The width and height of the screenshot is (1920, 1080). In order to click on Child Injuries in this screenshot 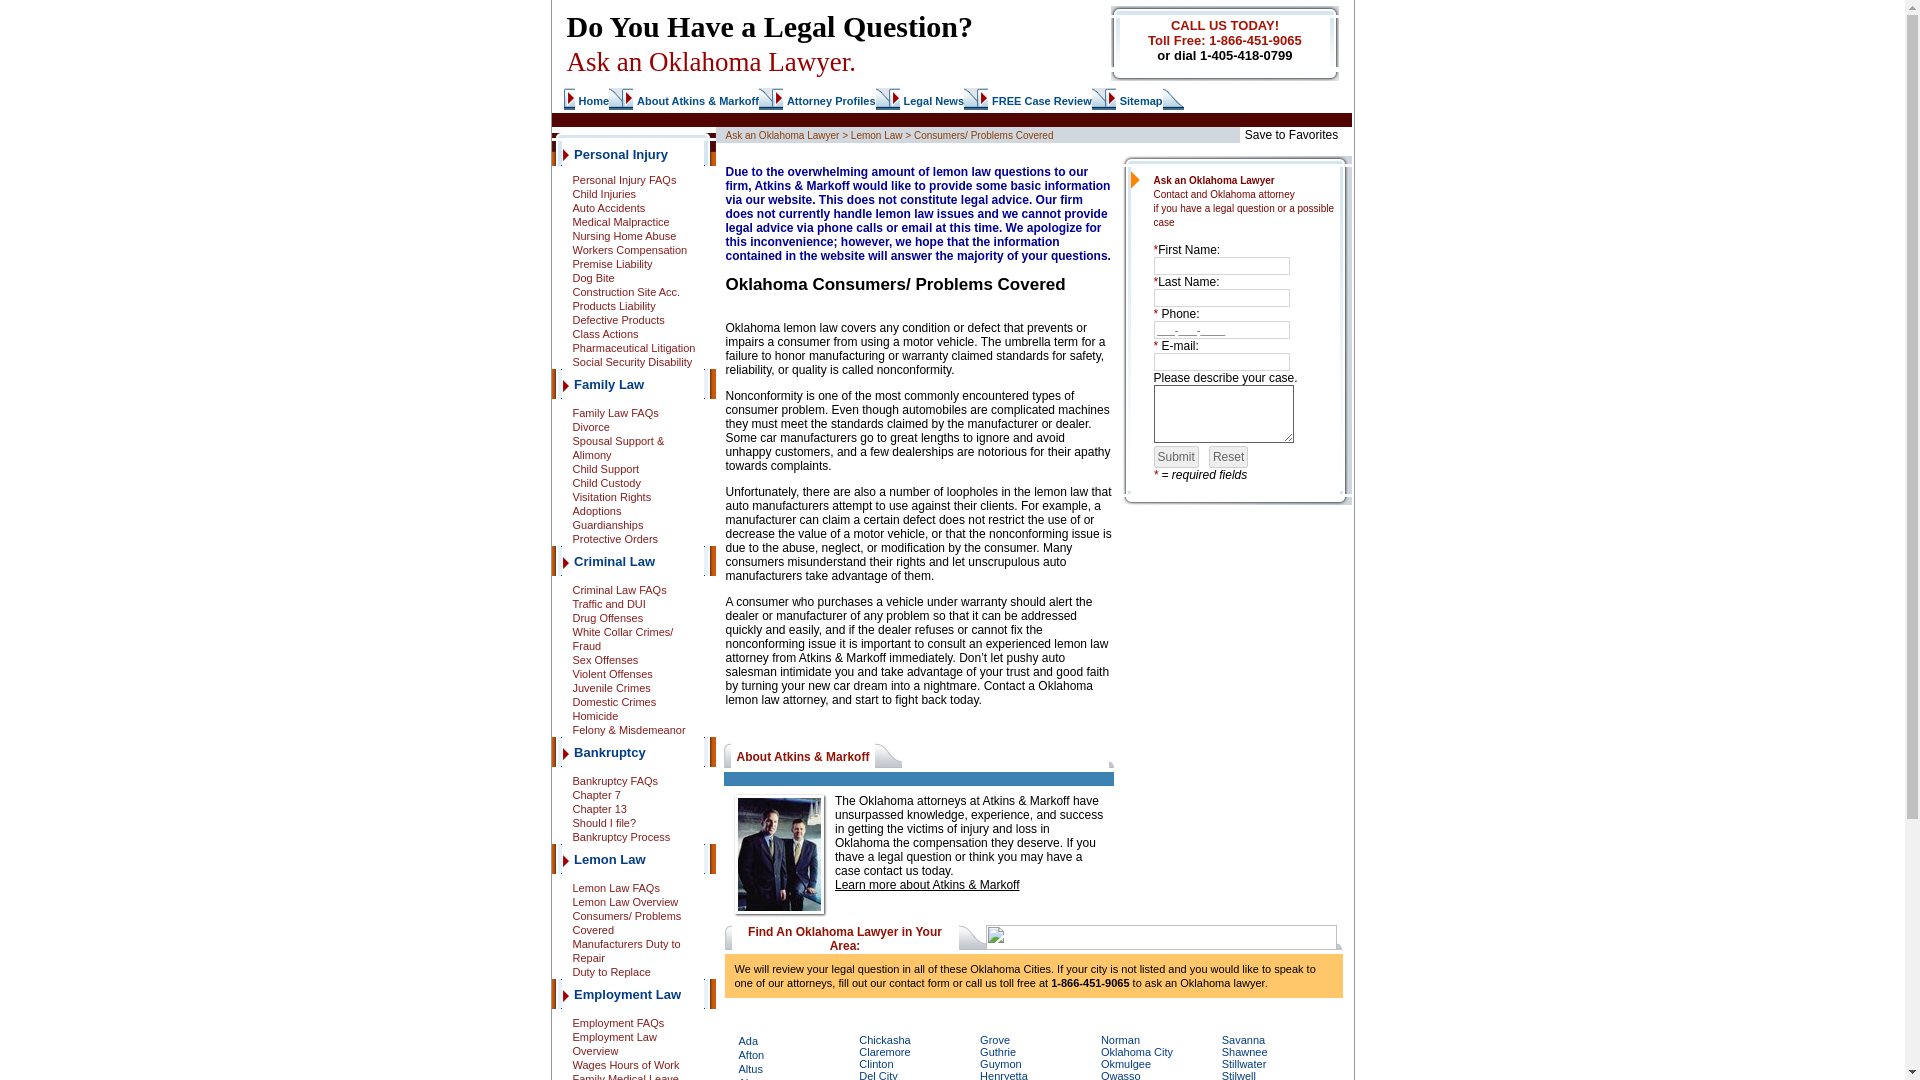, I will do `click(606, 193)`.